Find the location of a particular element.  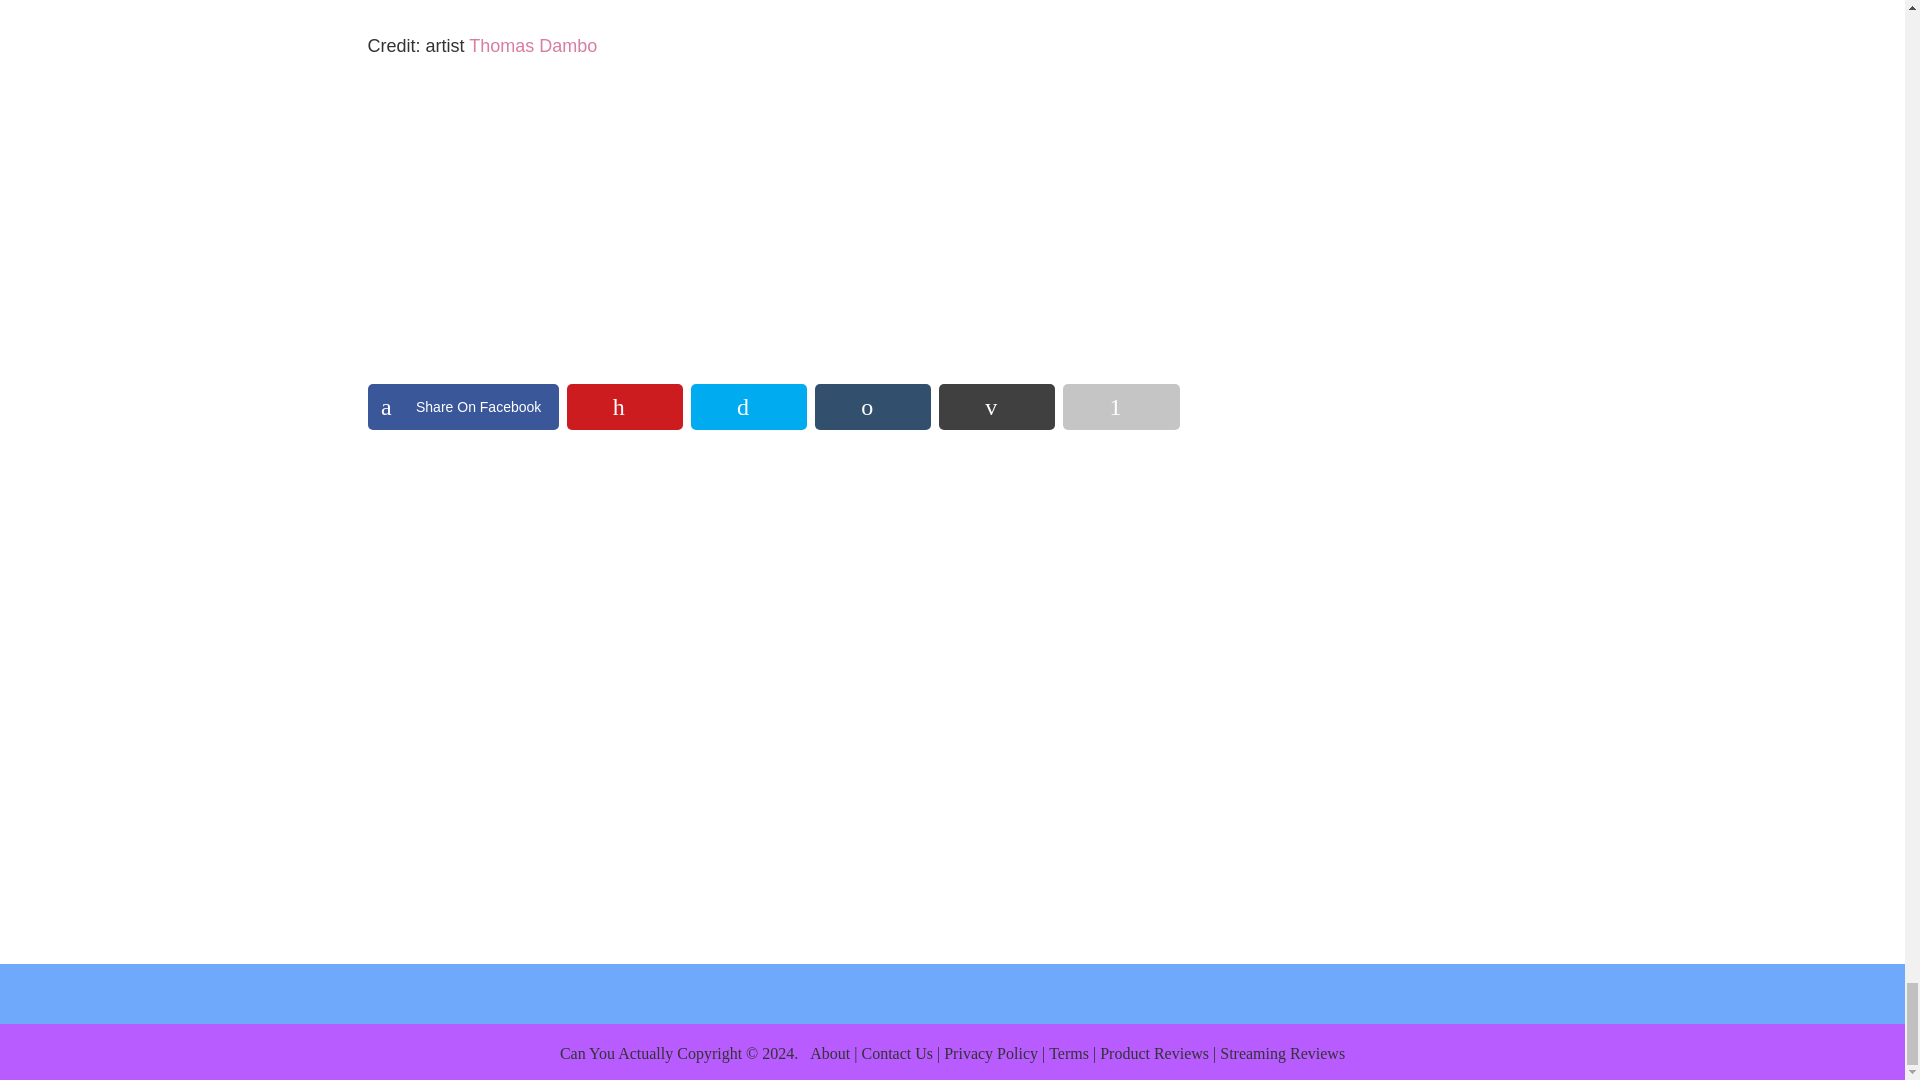

Thomas Dambo is located at coordinates (532, 46).